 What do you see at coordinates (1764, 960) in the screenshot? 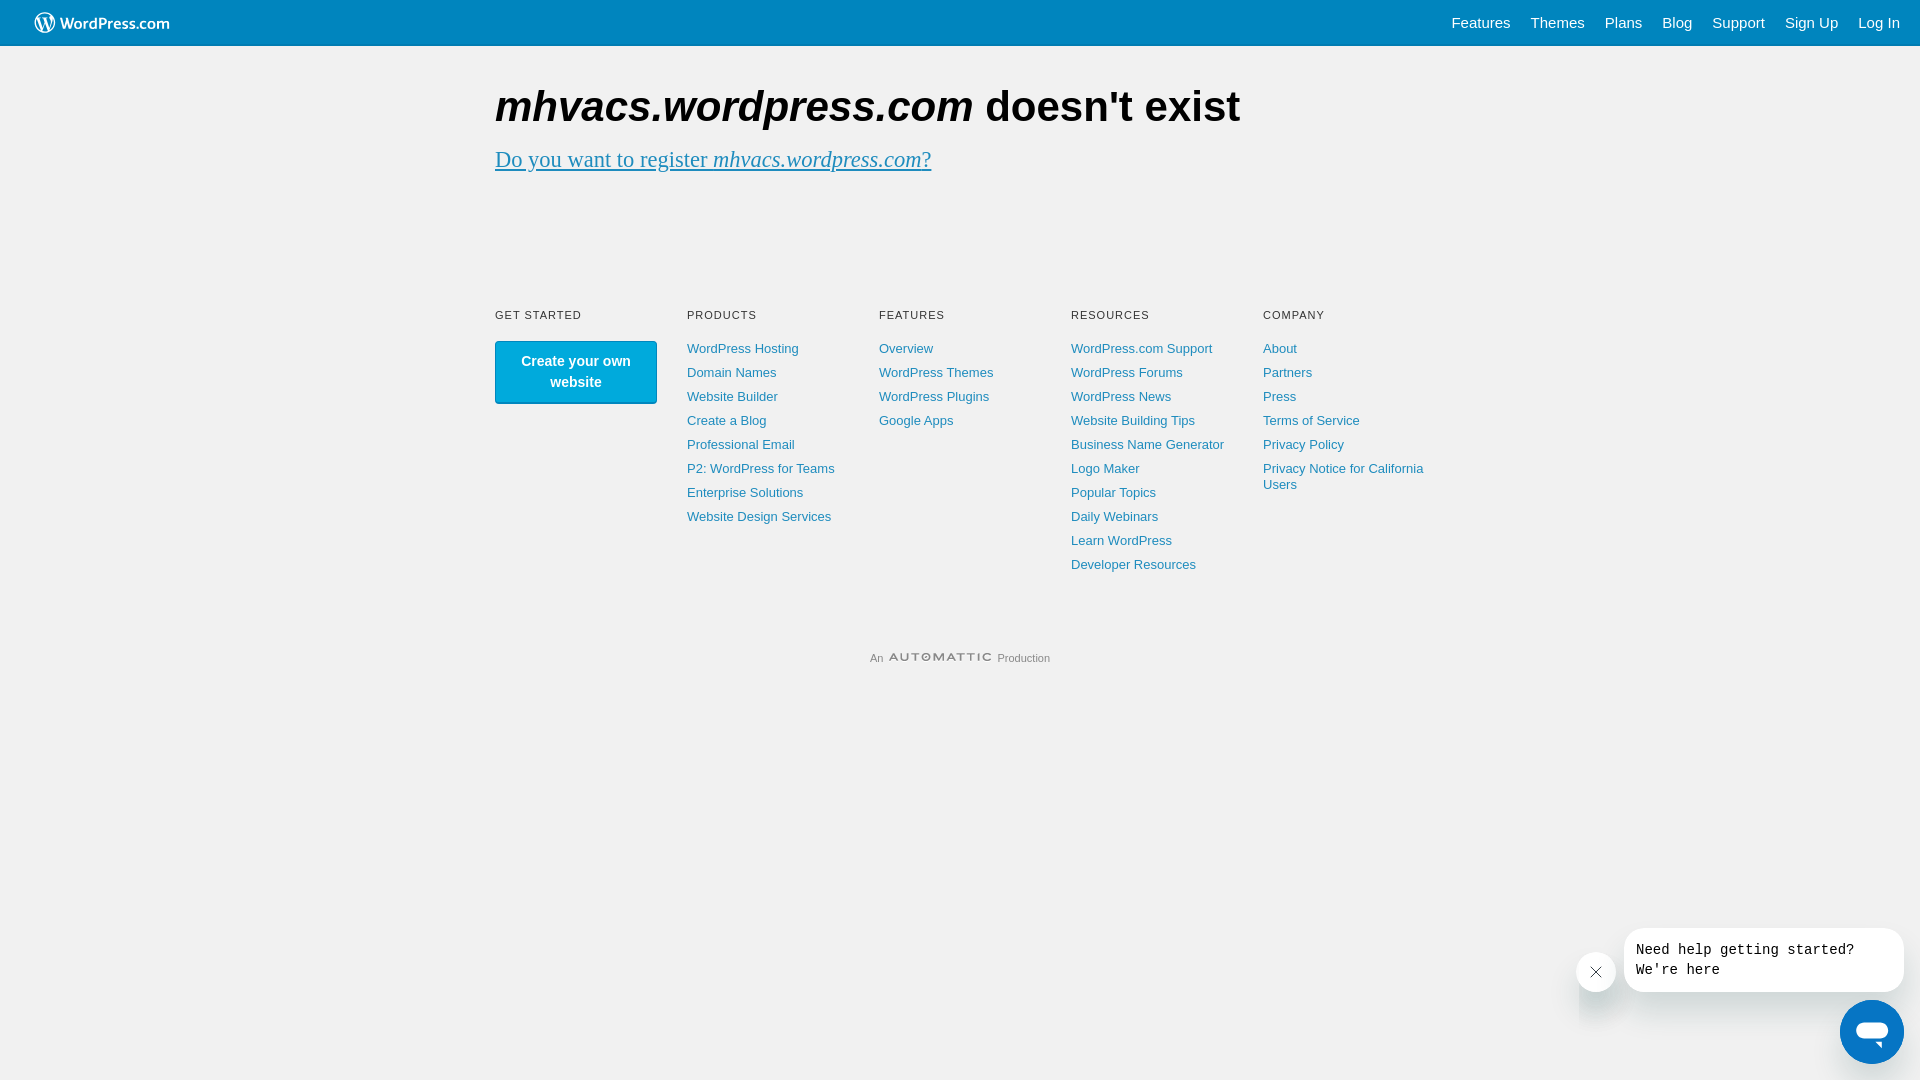
I see `Message from company` at bounding box center [1764, 960].